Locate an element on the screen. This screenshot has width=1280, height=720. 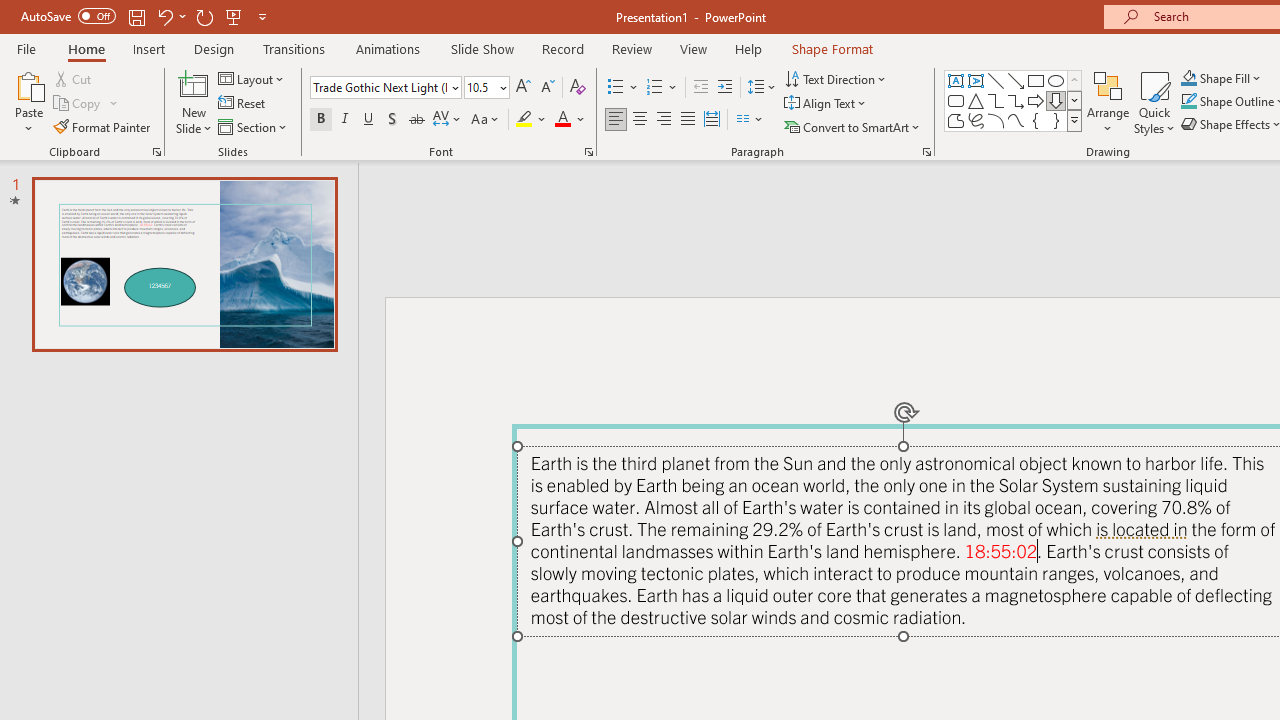
Freeform: Scribble is located at coordinates (976, 120).